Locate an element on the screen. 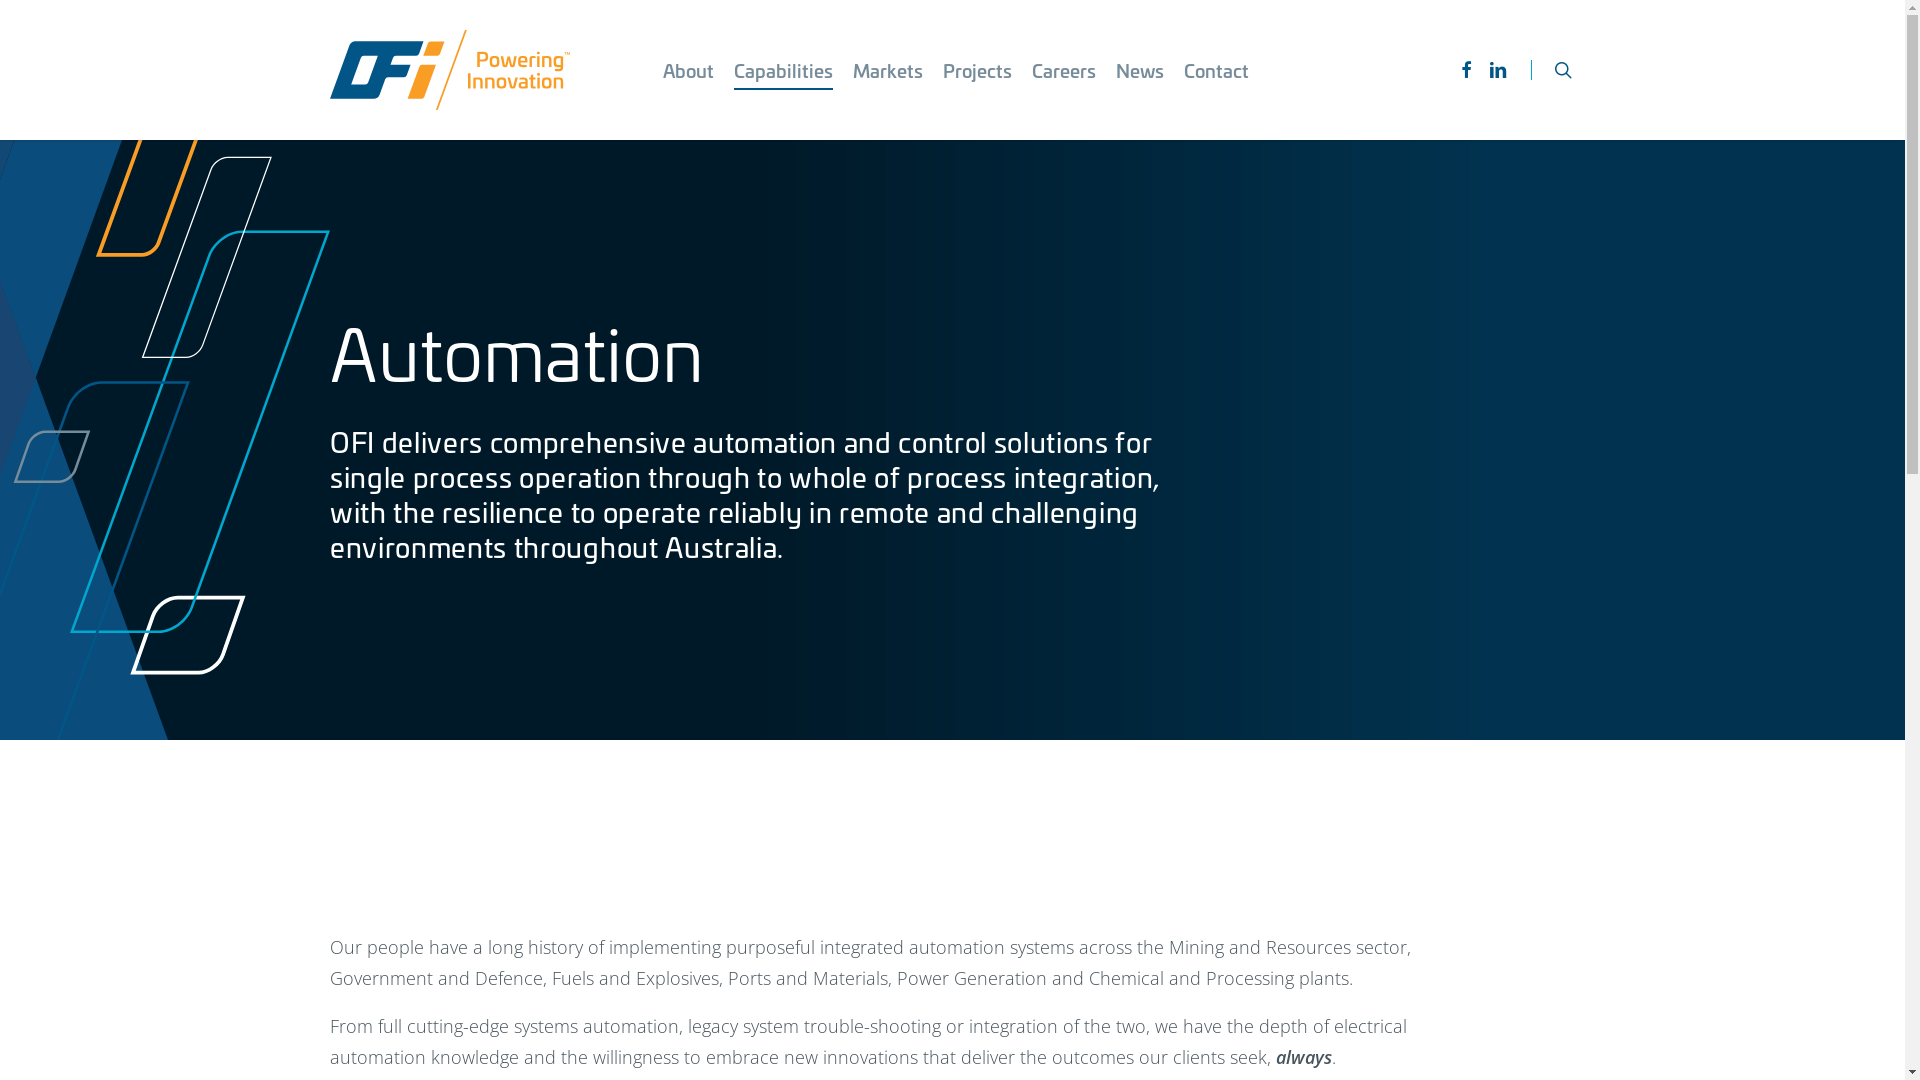 Image resolution: width=1920 pixels, height=1080 pixels. About is located at coordinates (688, 70).